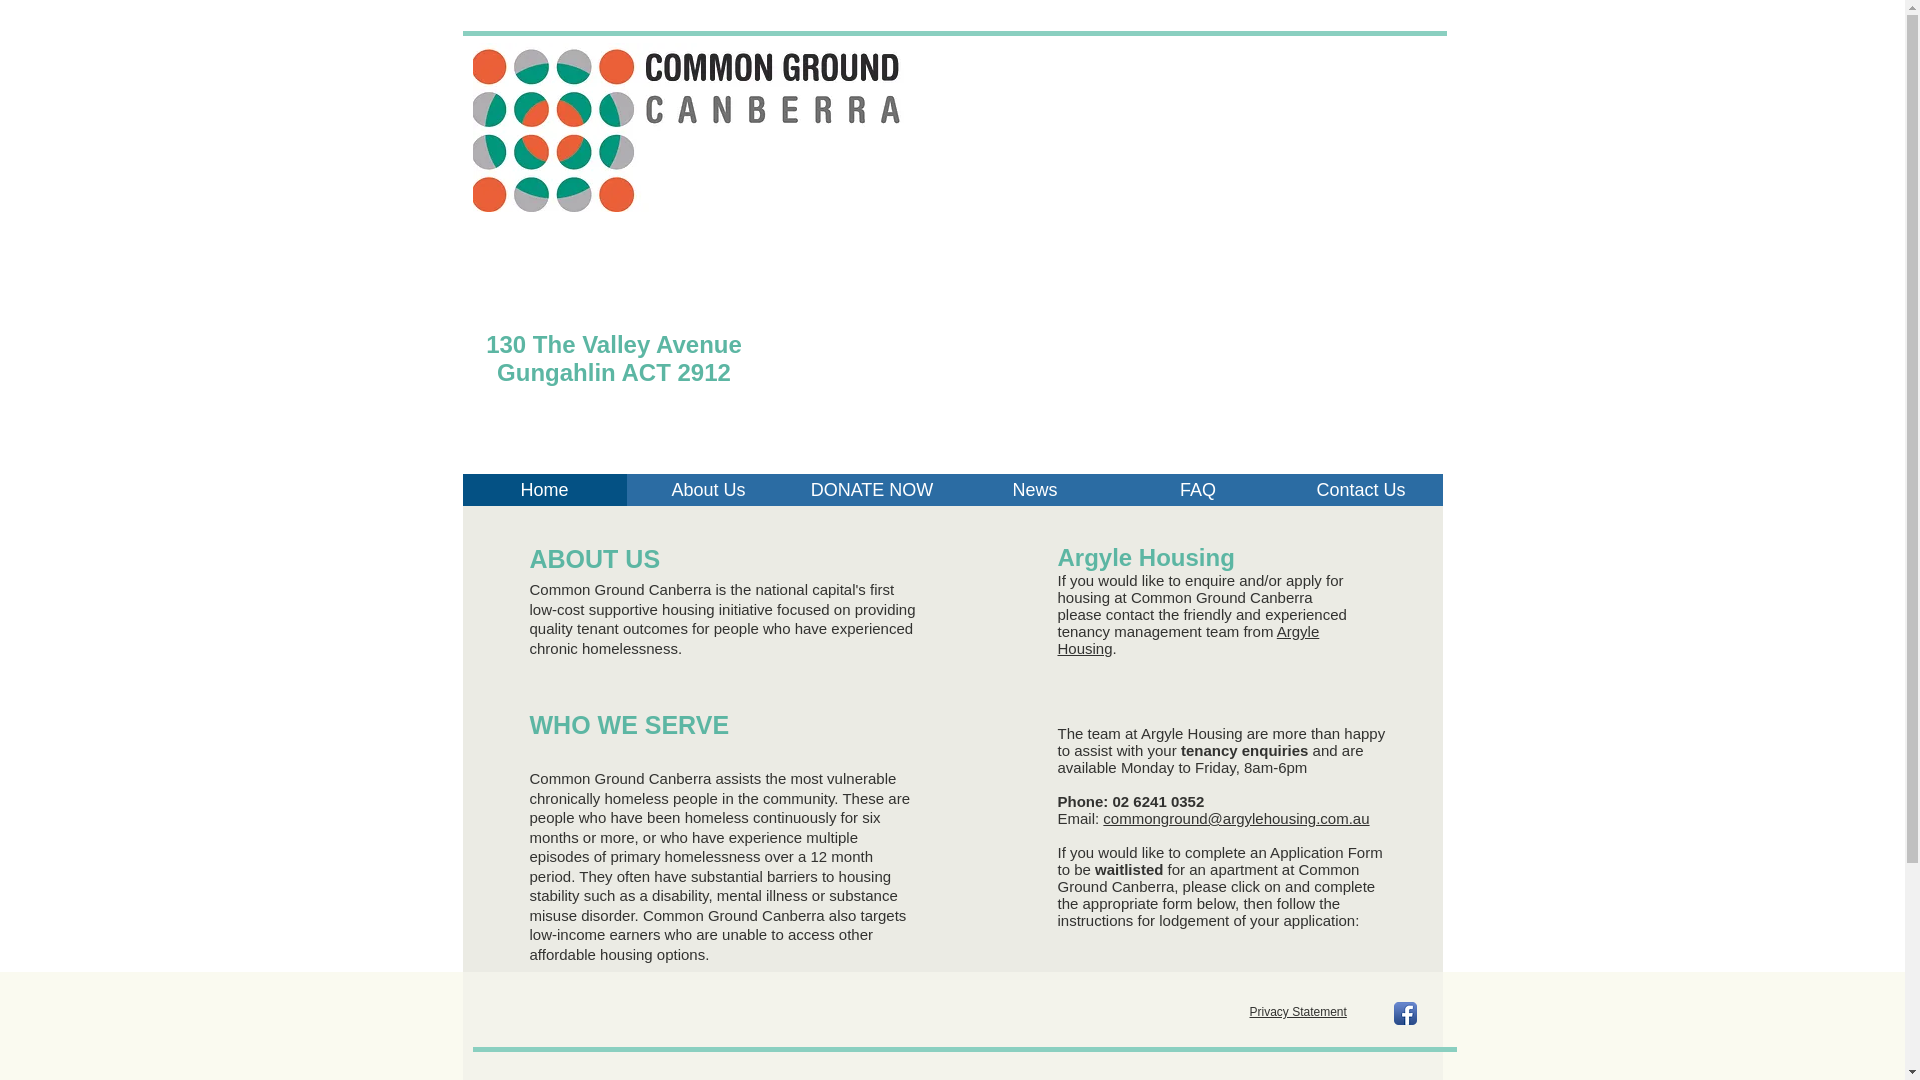  I want to click on FAQ, so click(1198, 490).